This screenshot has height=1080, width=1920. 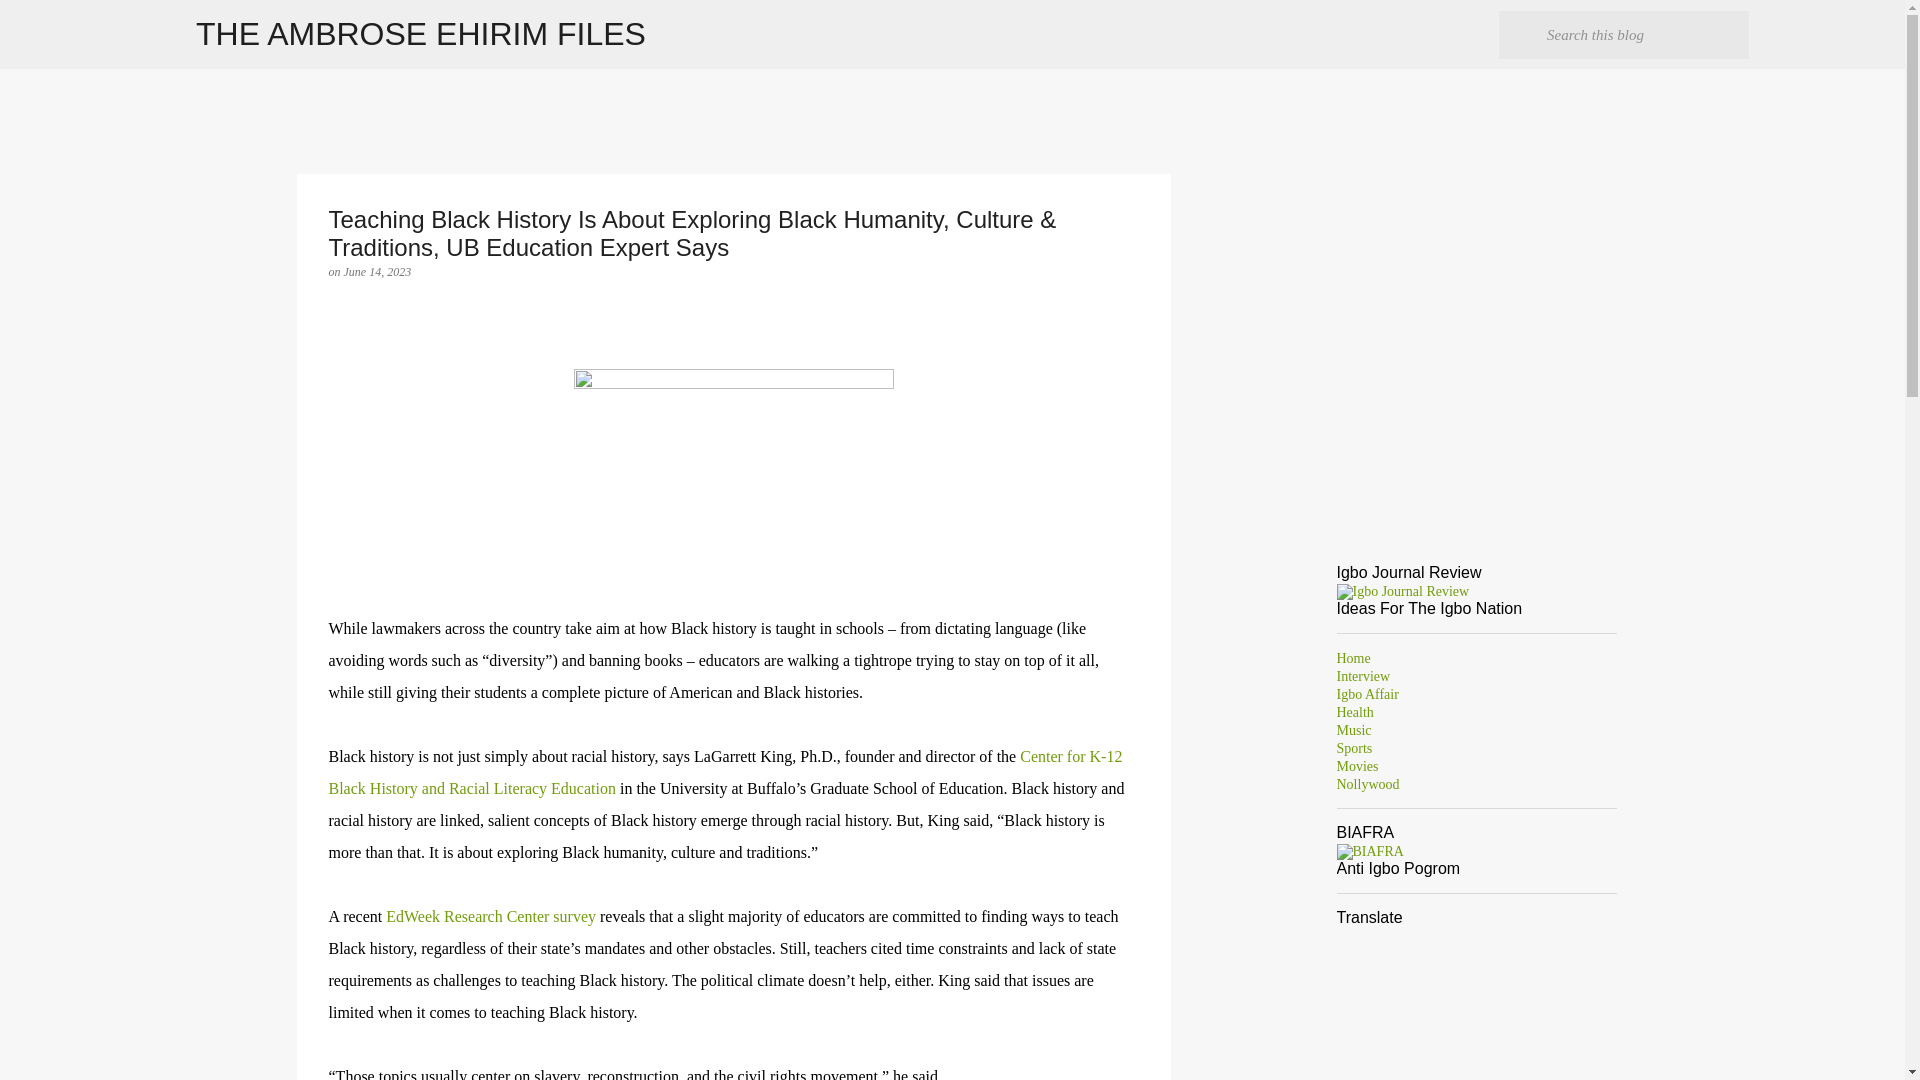 What do you see at coordinates (378, 271) in the screenshot?
I see `permanent link` at bounding box center [378, 271].